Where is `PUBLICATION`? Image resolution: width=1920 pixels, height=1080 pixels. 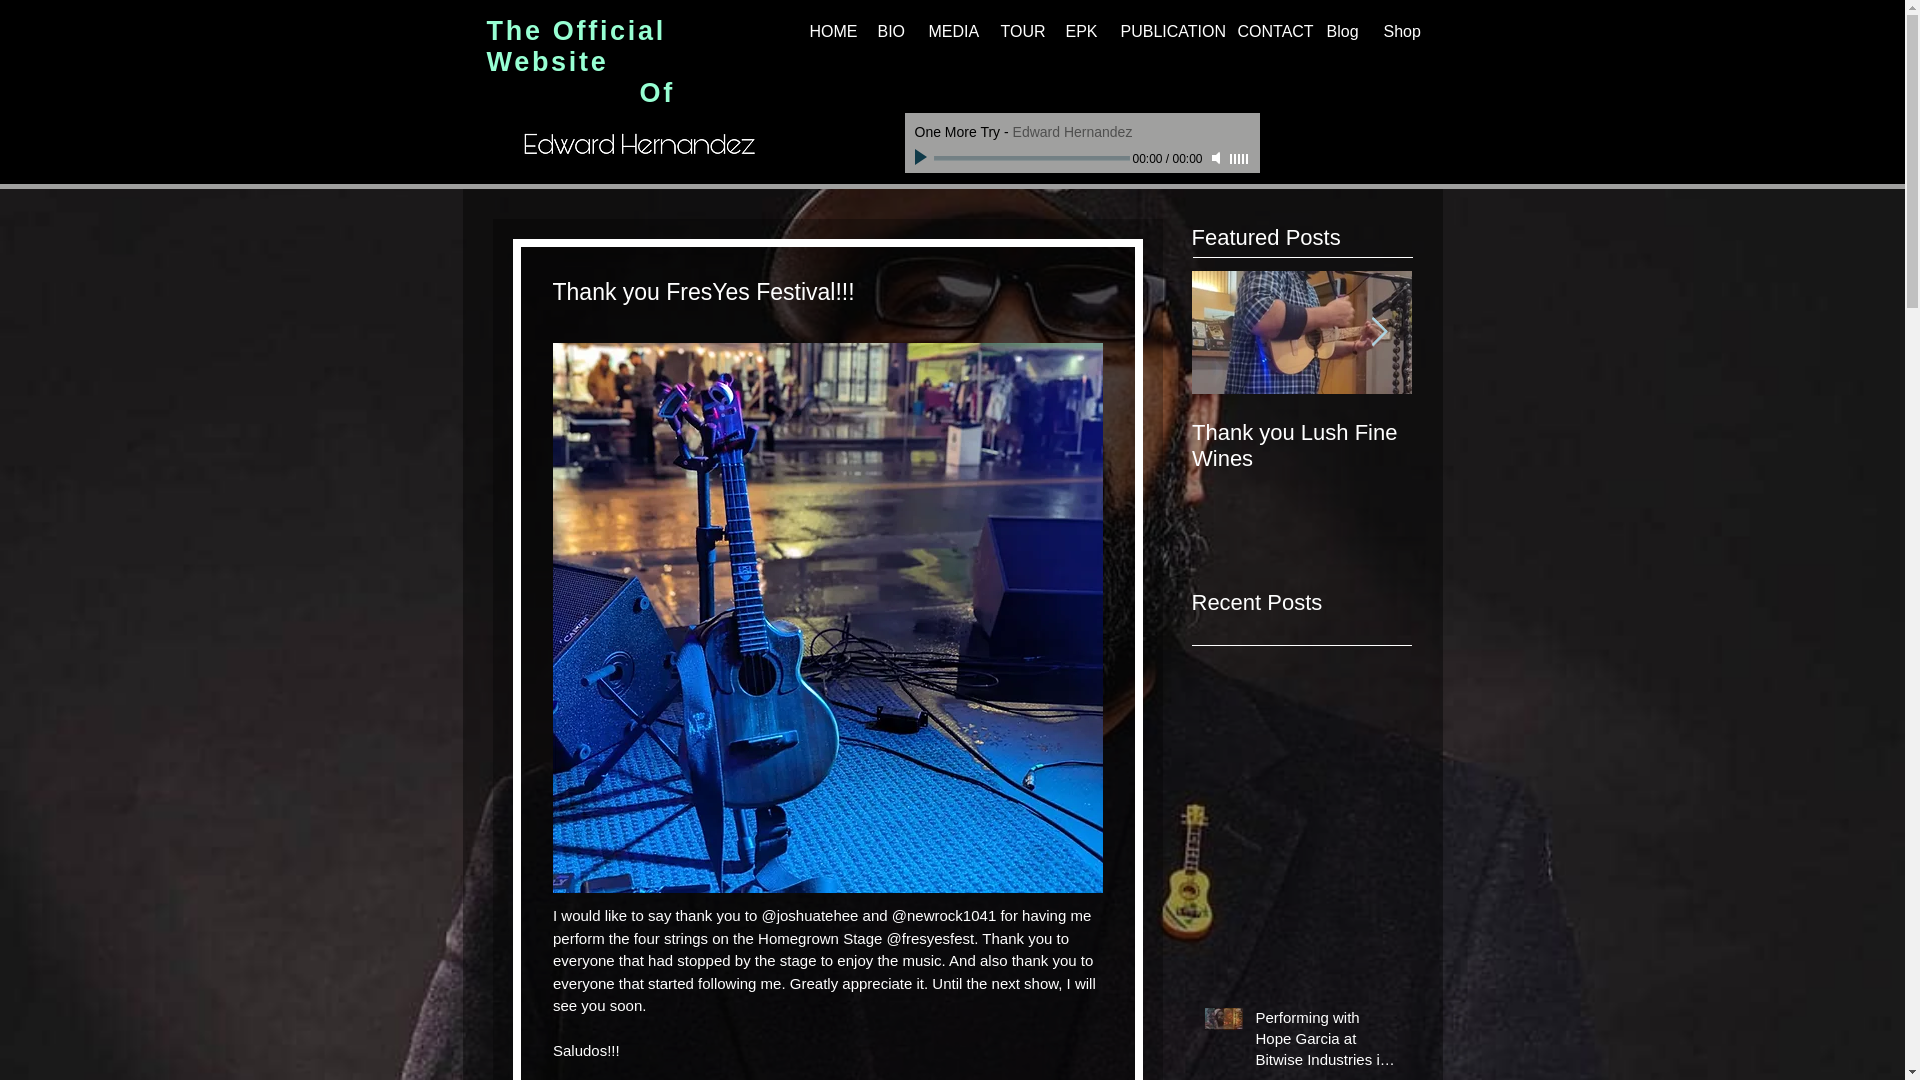 PUBLICATION is located at coordinates (1166, 32).